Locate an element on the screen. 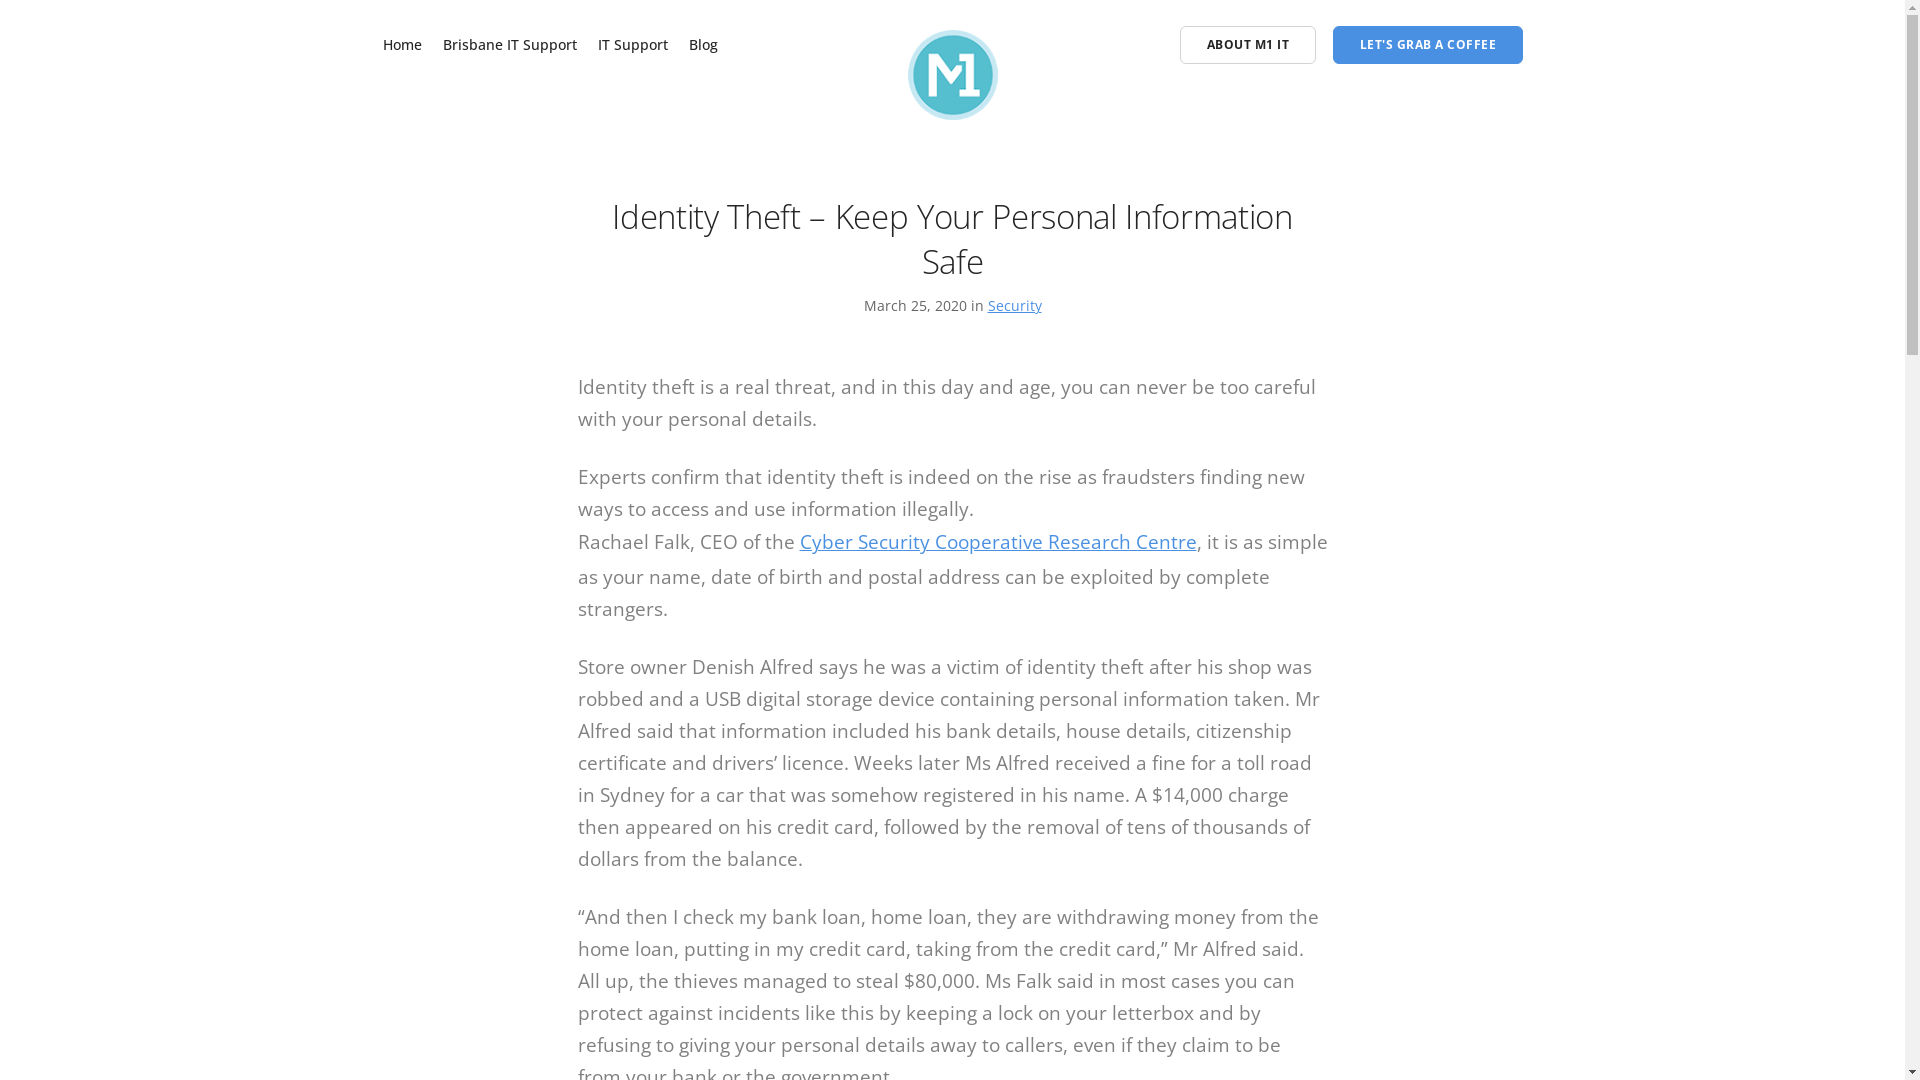 Image resolution: width=1920 pixels, height=1080 pixels. Blog is located at coordinates (704, 44).